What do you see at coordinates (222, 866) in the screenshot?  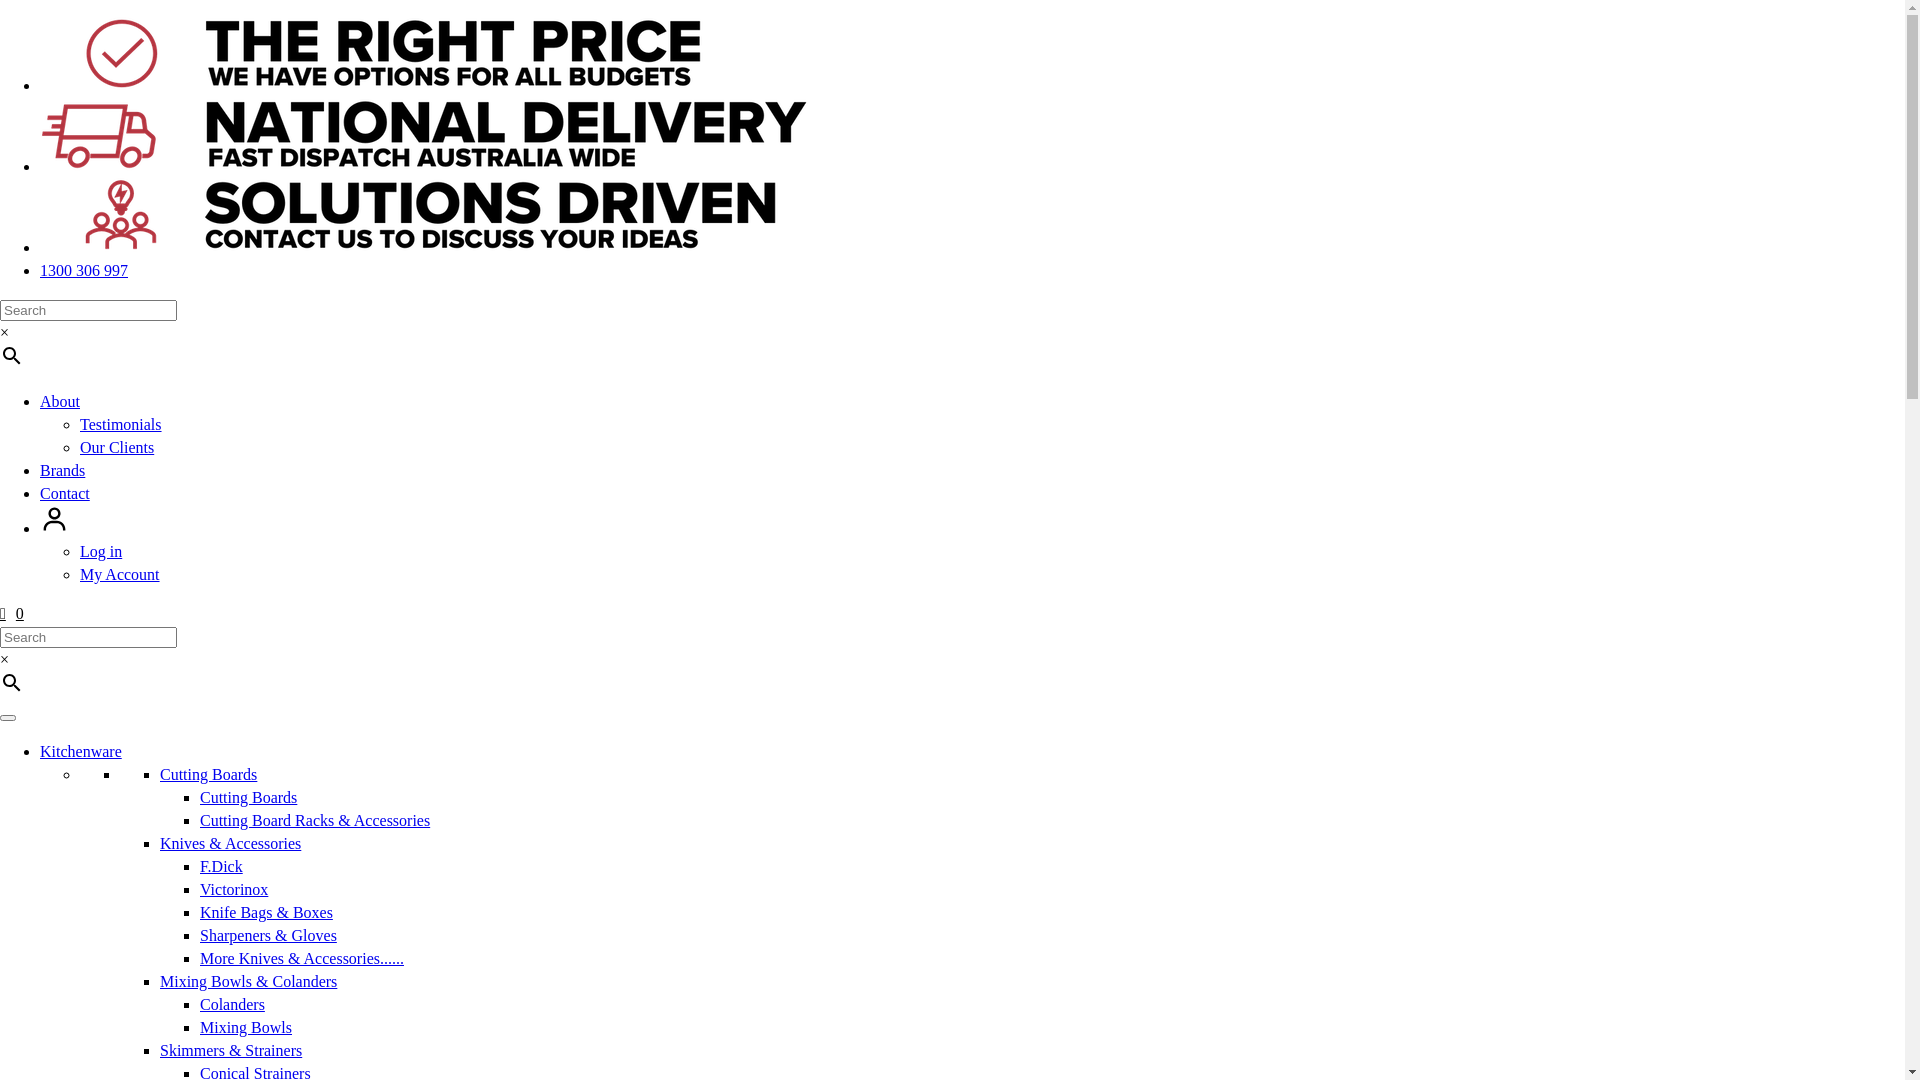 I see `F.Dick` at bounding box center [222, 866].